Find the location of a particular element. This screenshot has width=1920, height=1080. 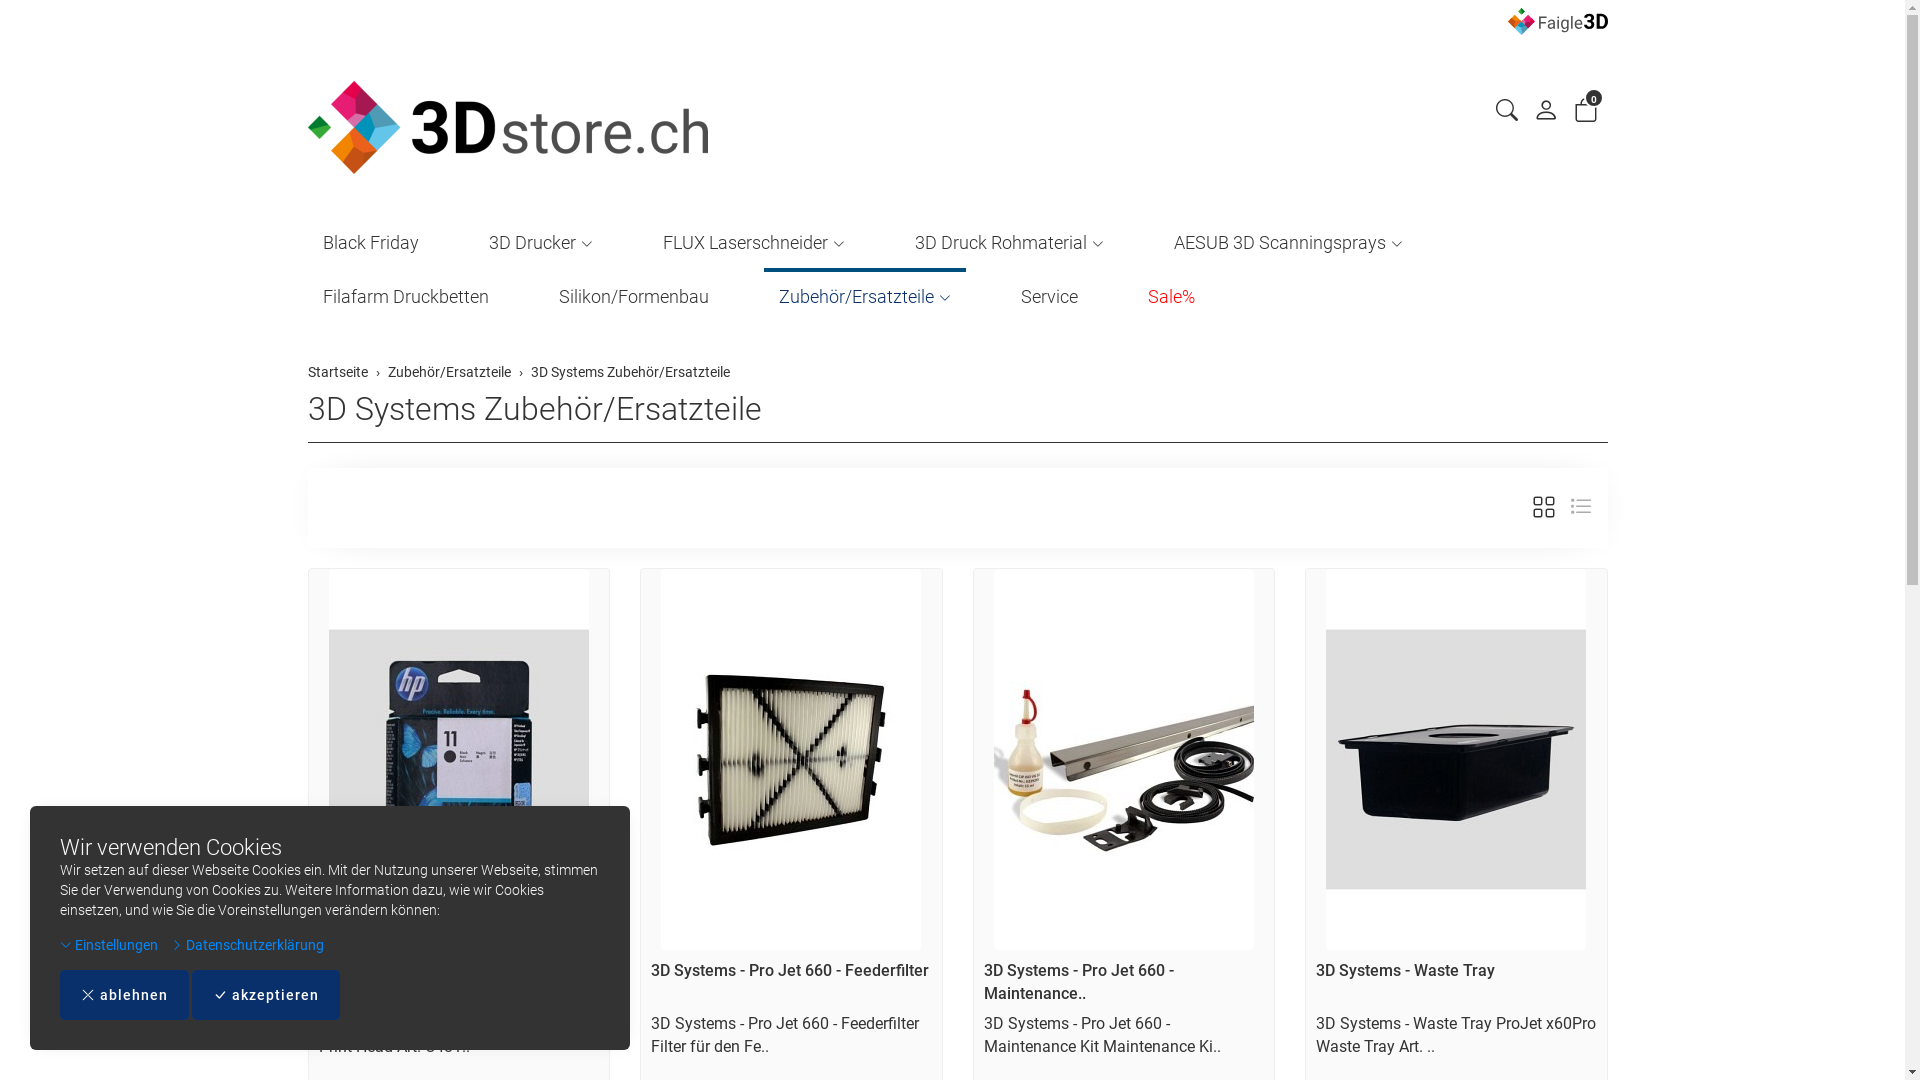

3D Systems - Pro Jet 660 - Maintenance.. is located at coordinates (1078, 982).